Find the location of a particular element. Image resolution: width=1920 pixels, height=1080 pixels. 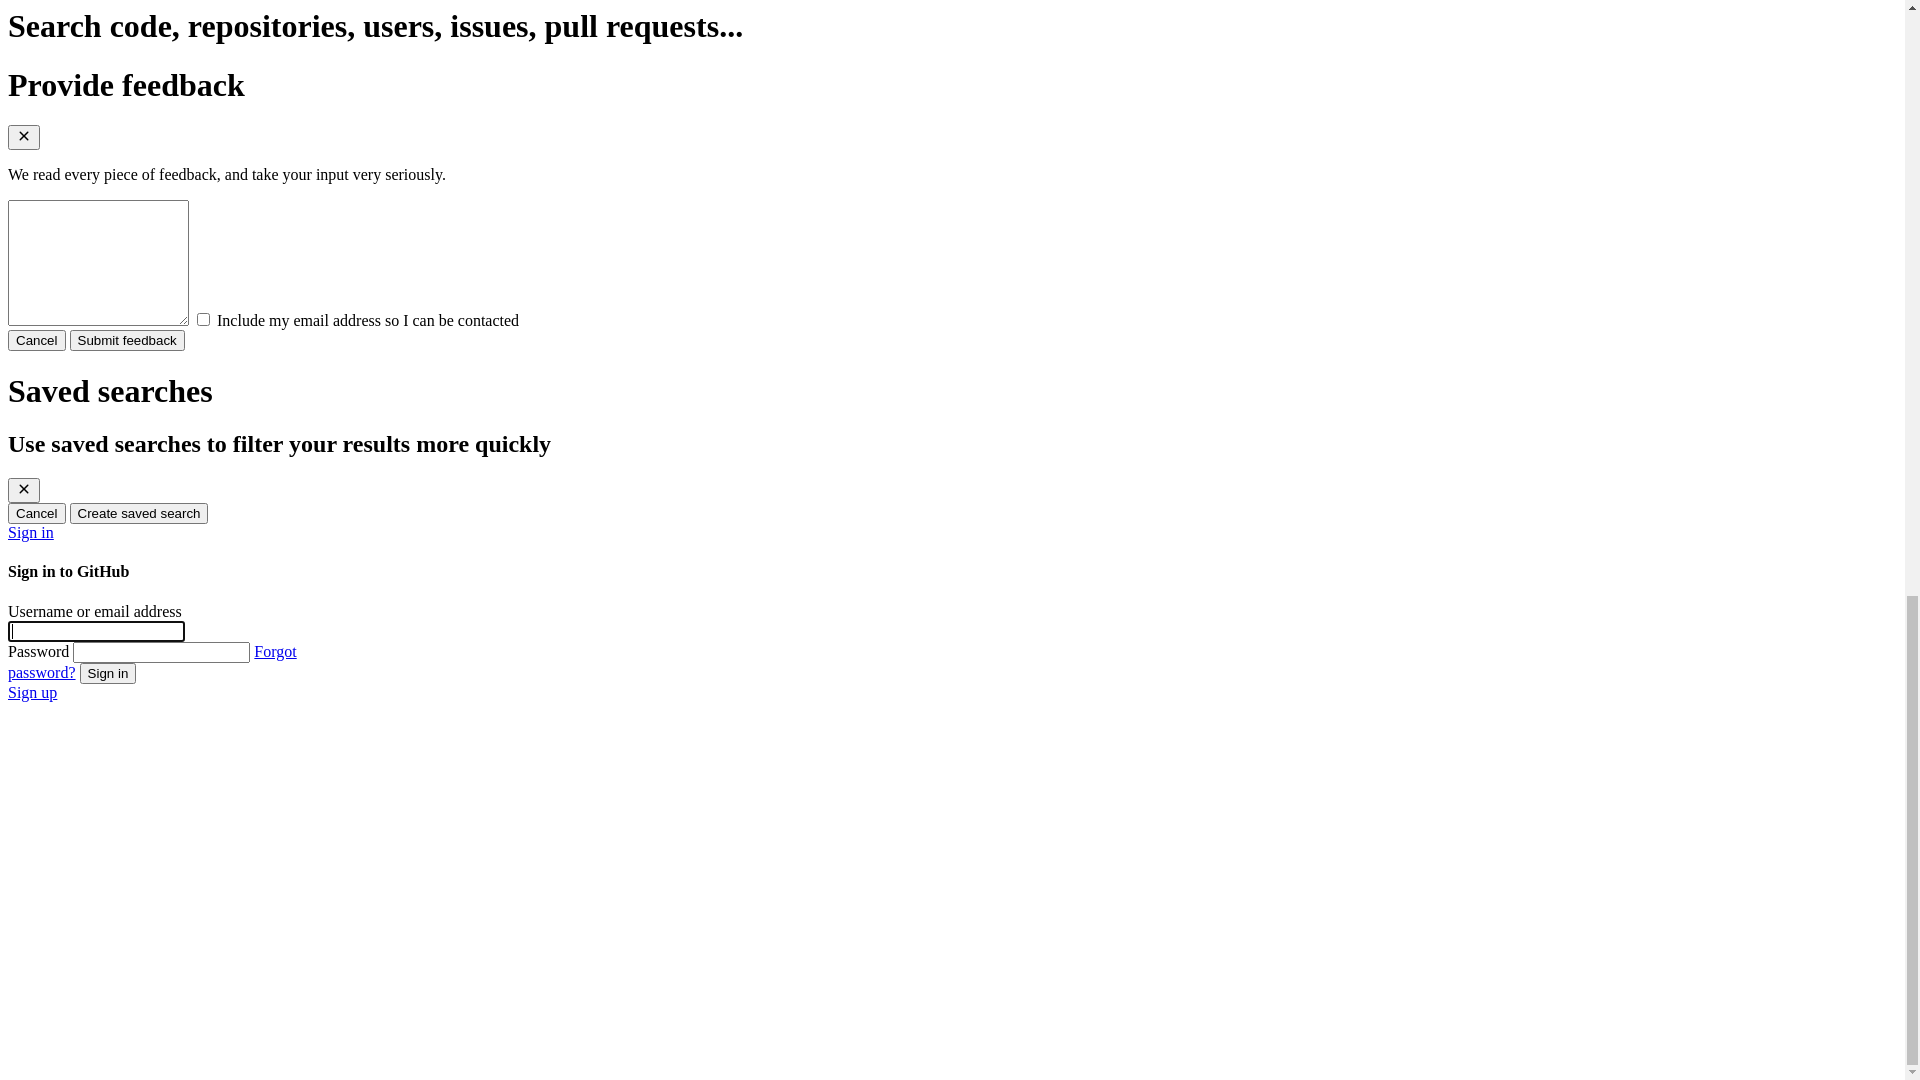

DevSecOps is located at coordinates (136, 952).